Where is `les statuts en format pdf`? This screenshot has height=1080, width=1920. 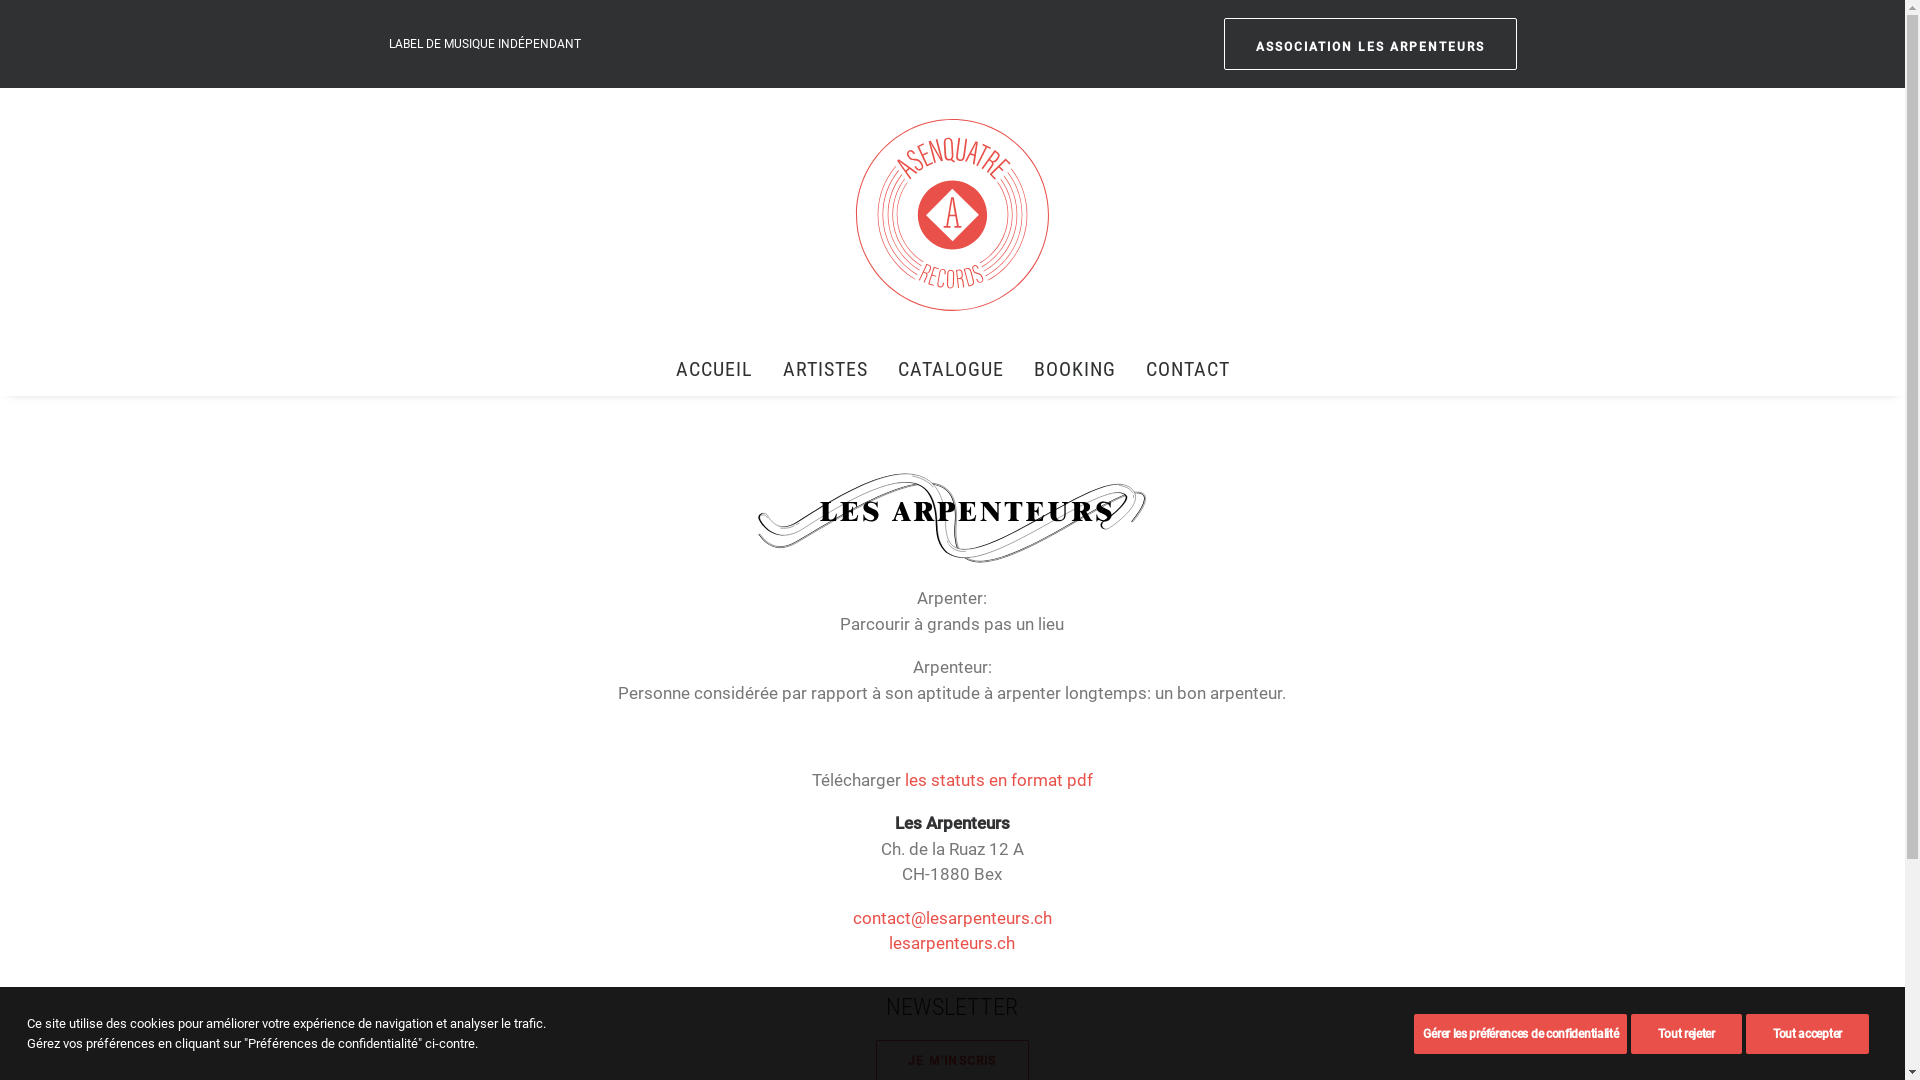 les statuts en format pdf is located at coordinates (999, 780).